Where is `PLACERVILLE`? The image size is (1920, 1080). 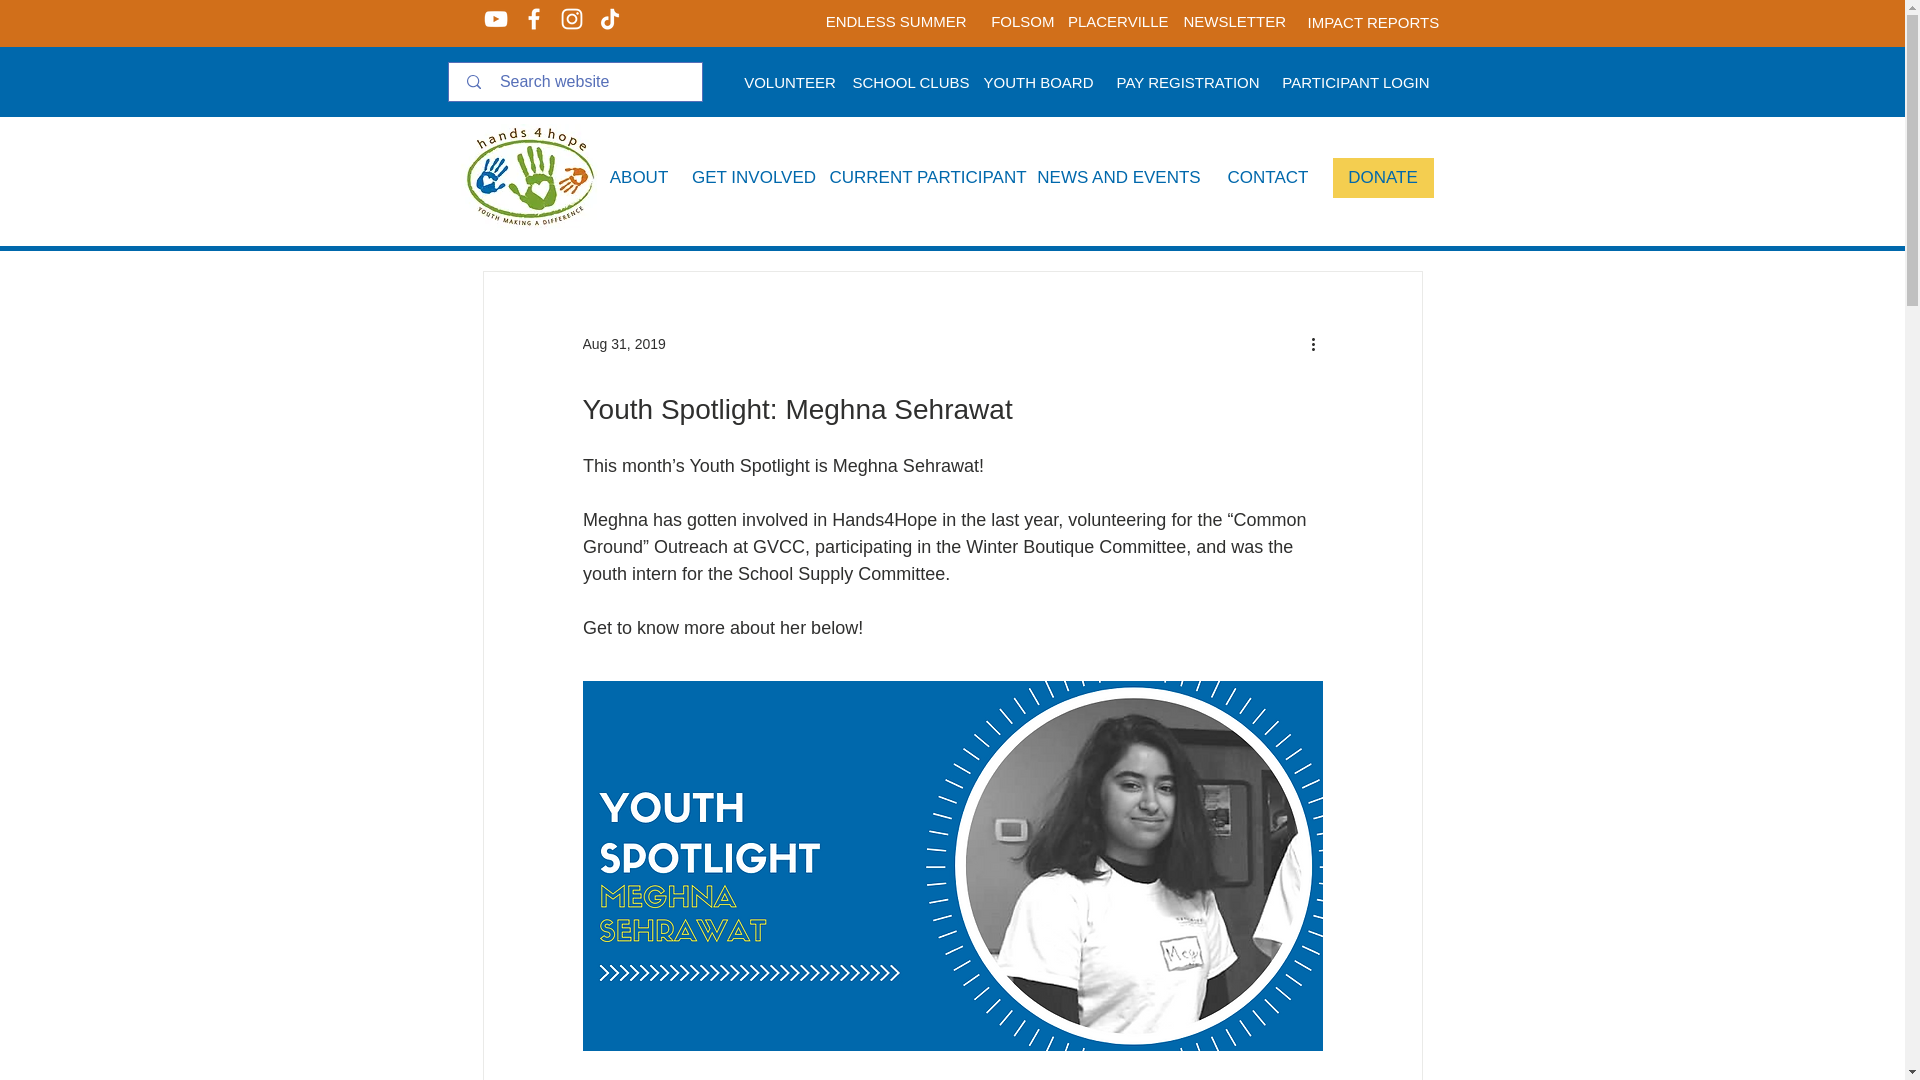
PLACERVILLE is located at coordinates (1118, 20).